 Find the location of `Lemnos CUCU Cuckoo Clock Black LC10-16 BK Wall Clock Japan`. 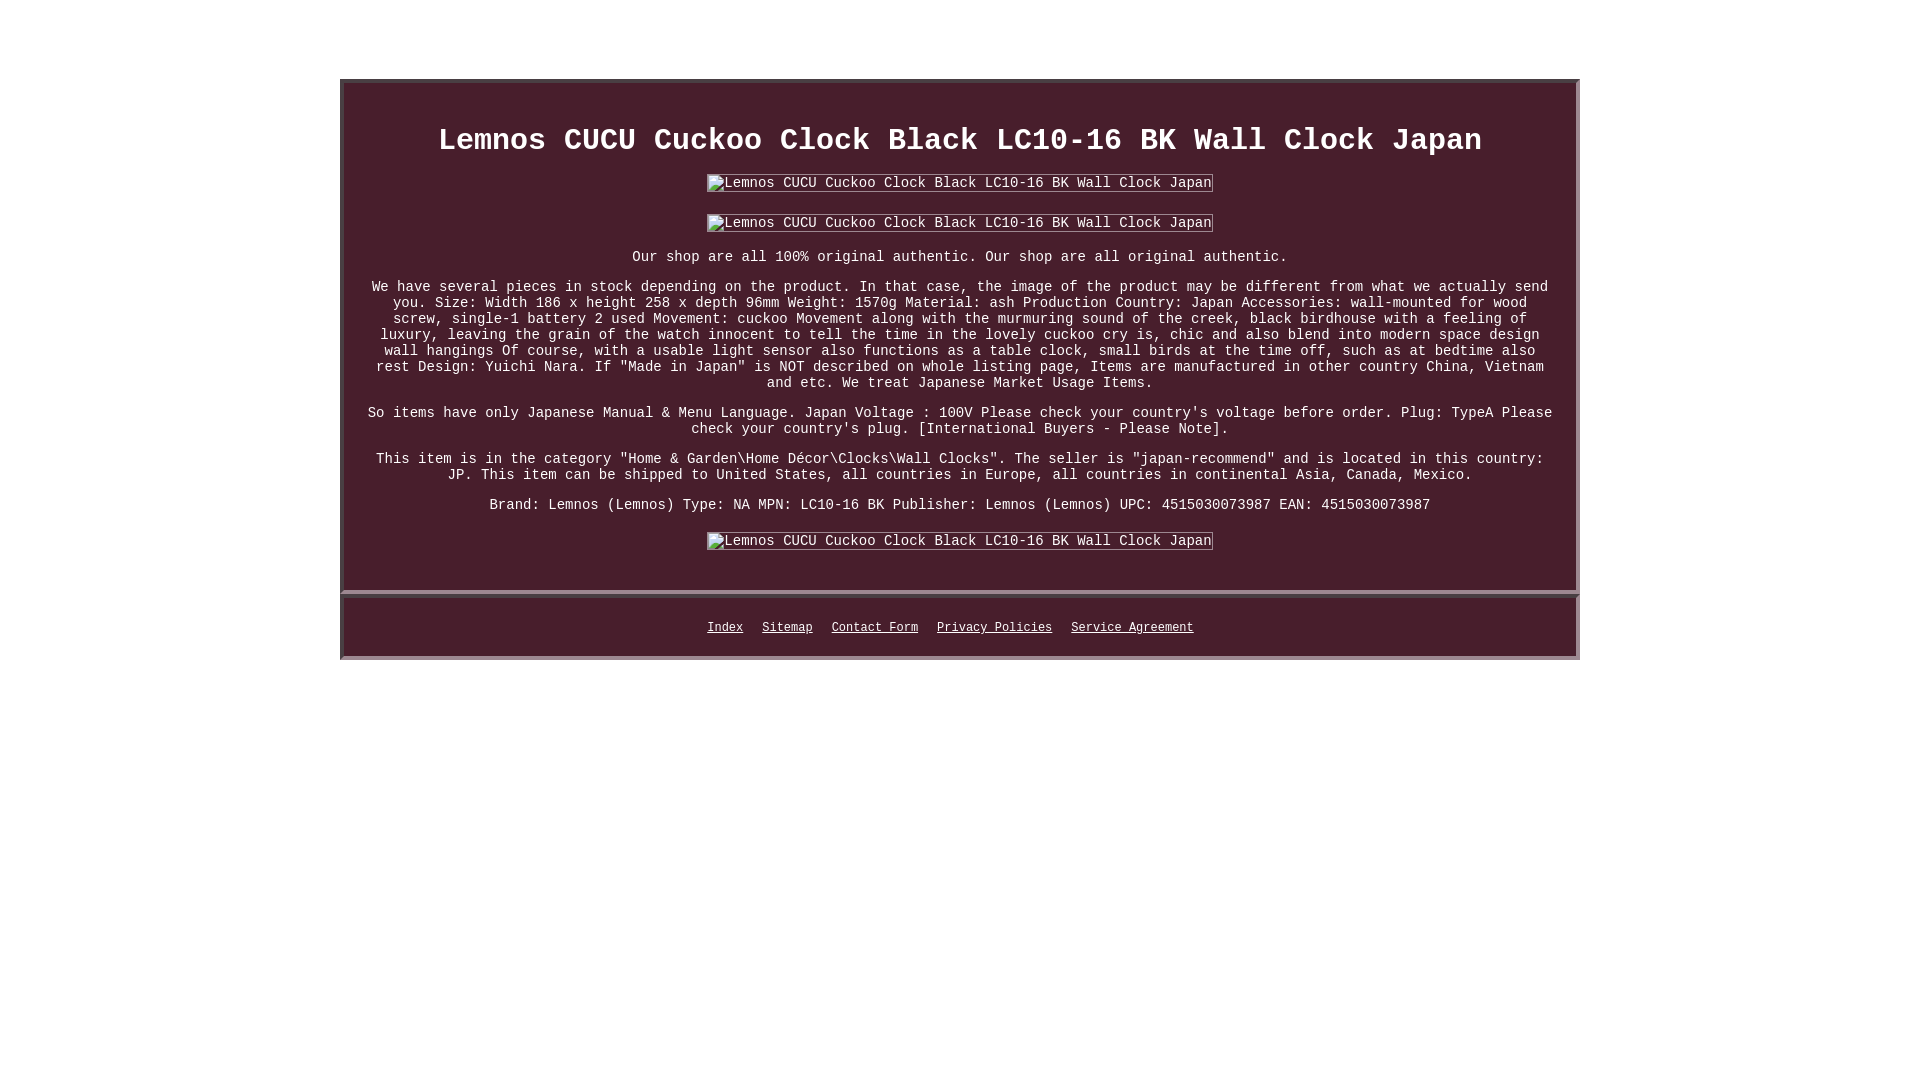

Lemnos CUCU Cuckoo Clock Black LC10-16 BK Wall Clock Japan is located at coordinates (958, 182).